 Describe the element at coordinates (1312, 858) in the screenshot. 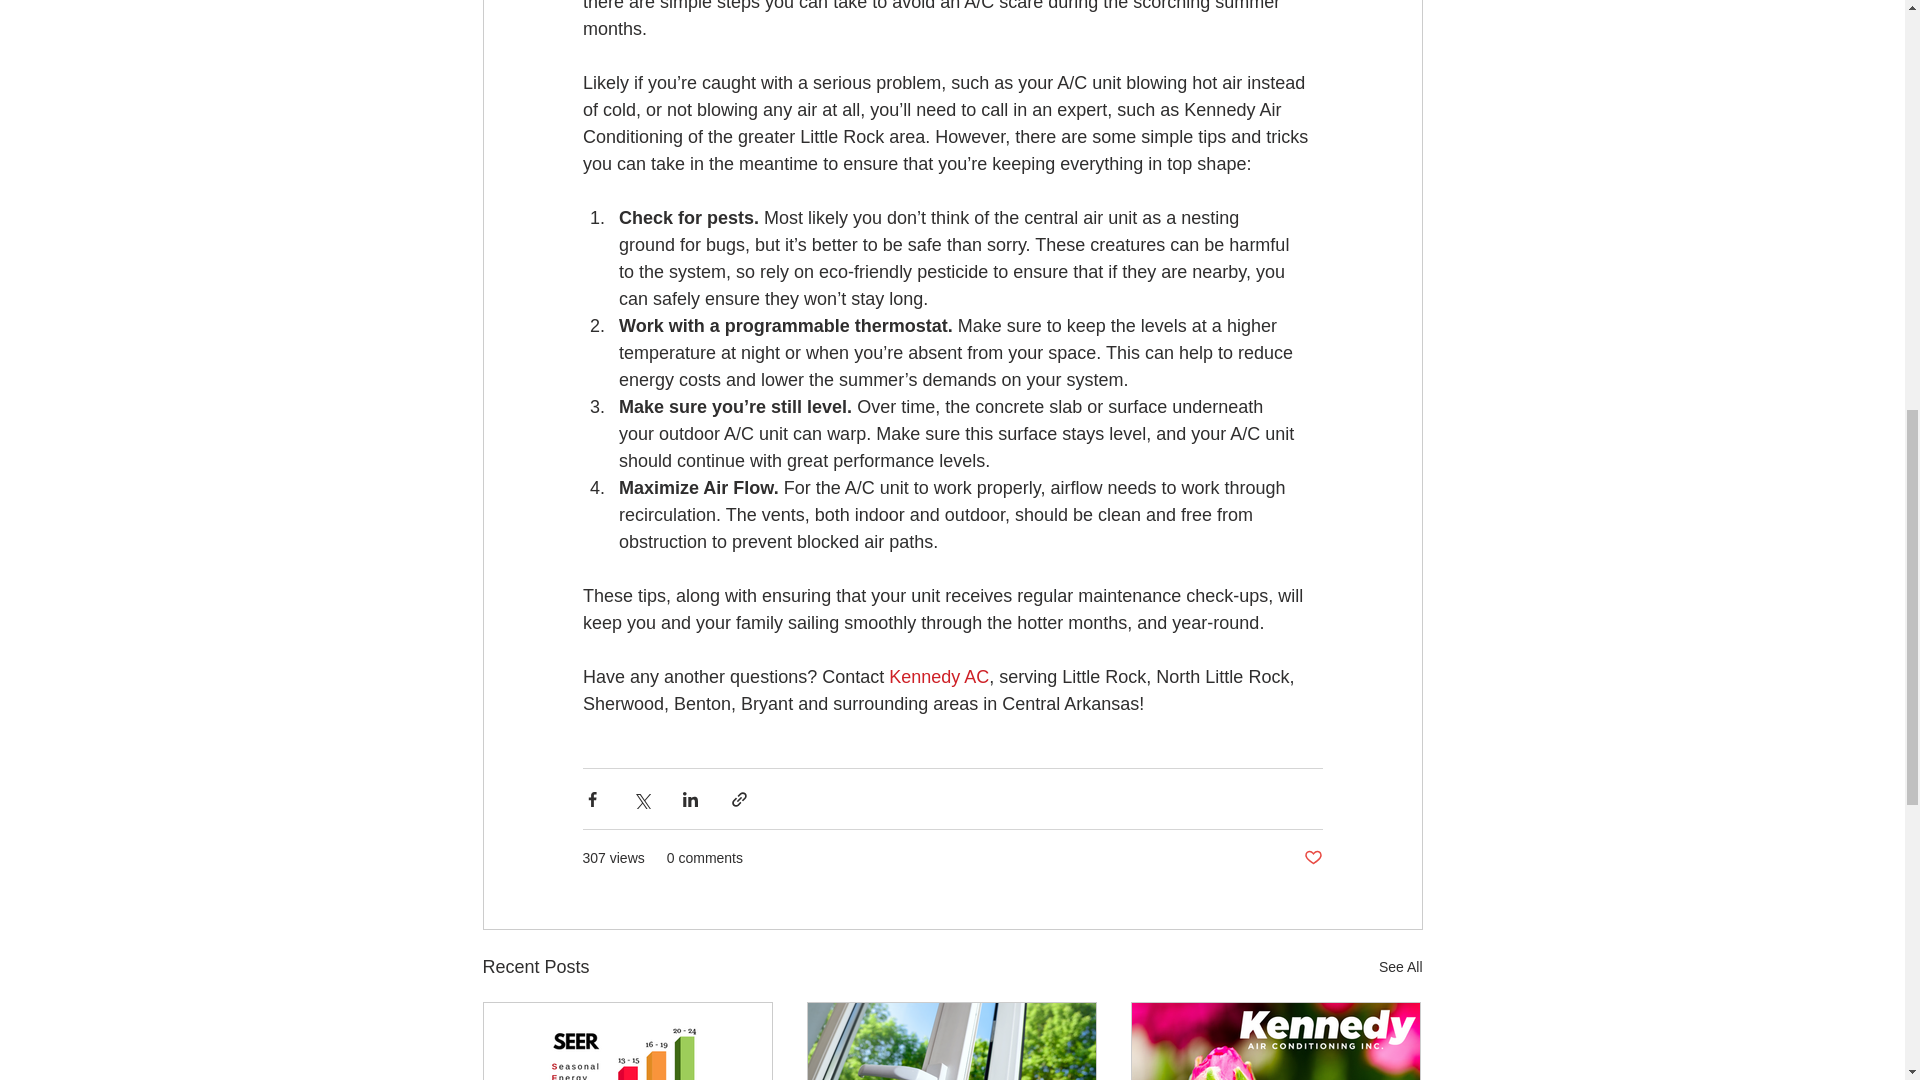

I see `Post not marked as liked` at that location.